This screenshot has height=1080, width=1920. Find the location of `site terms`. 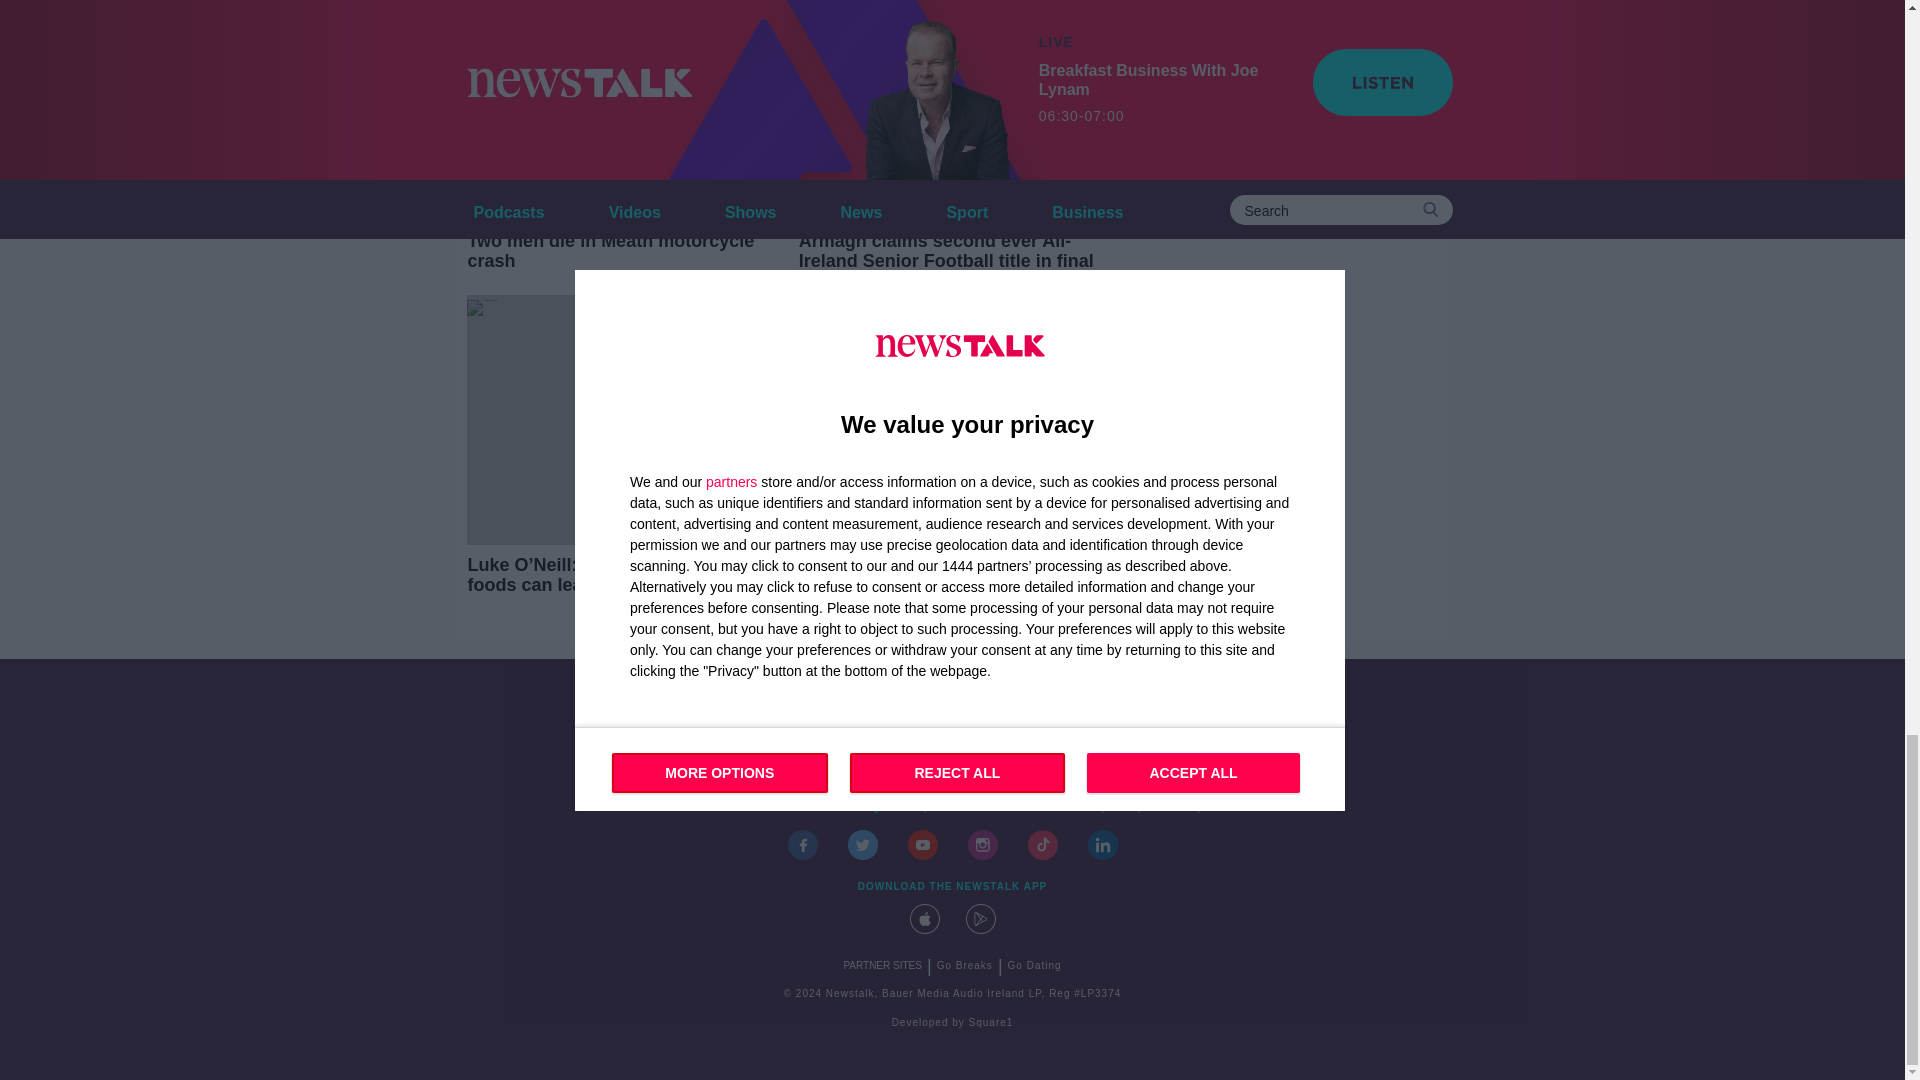

site terms is located at coordinates (1018, 808).